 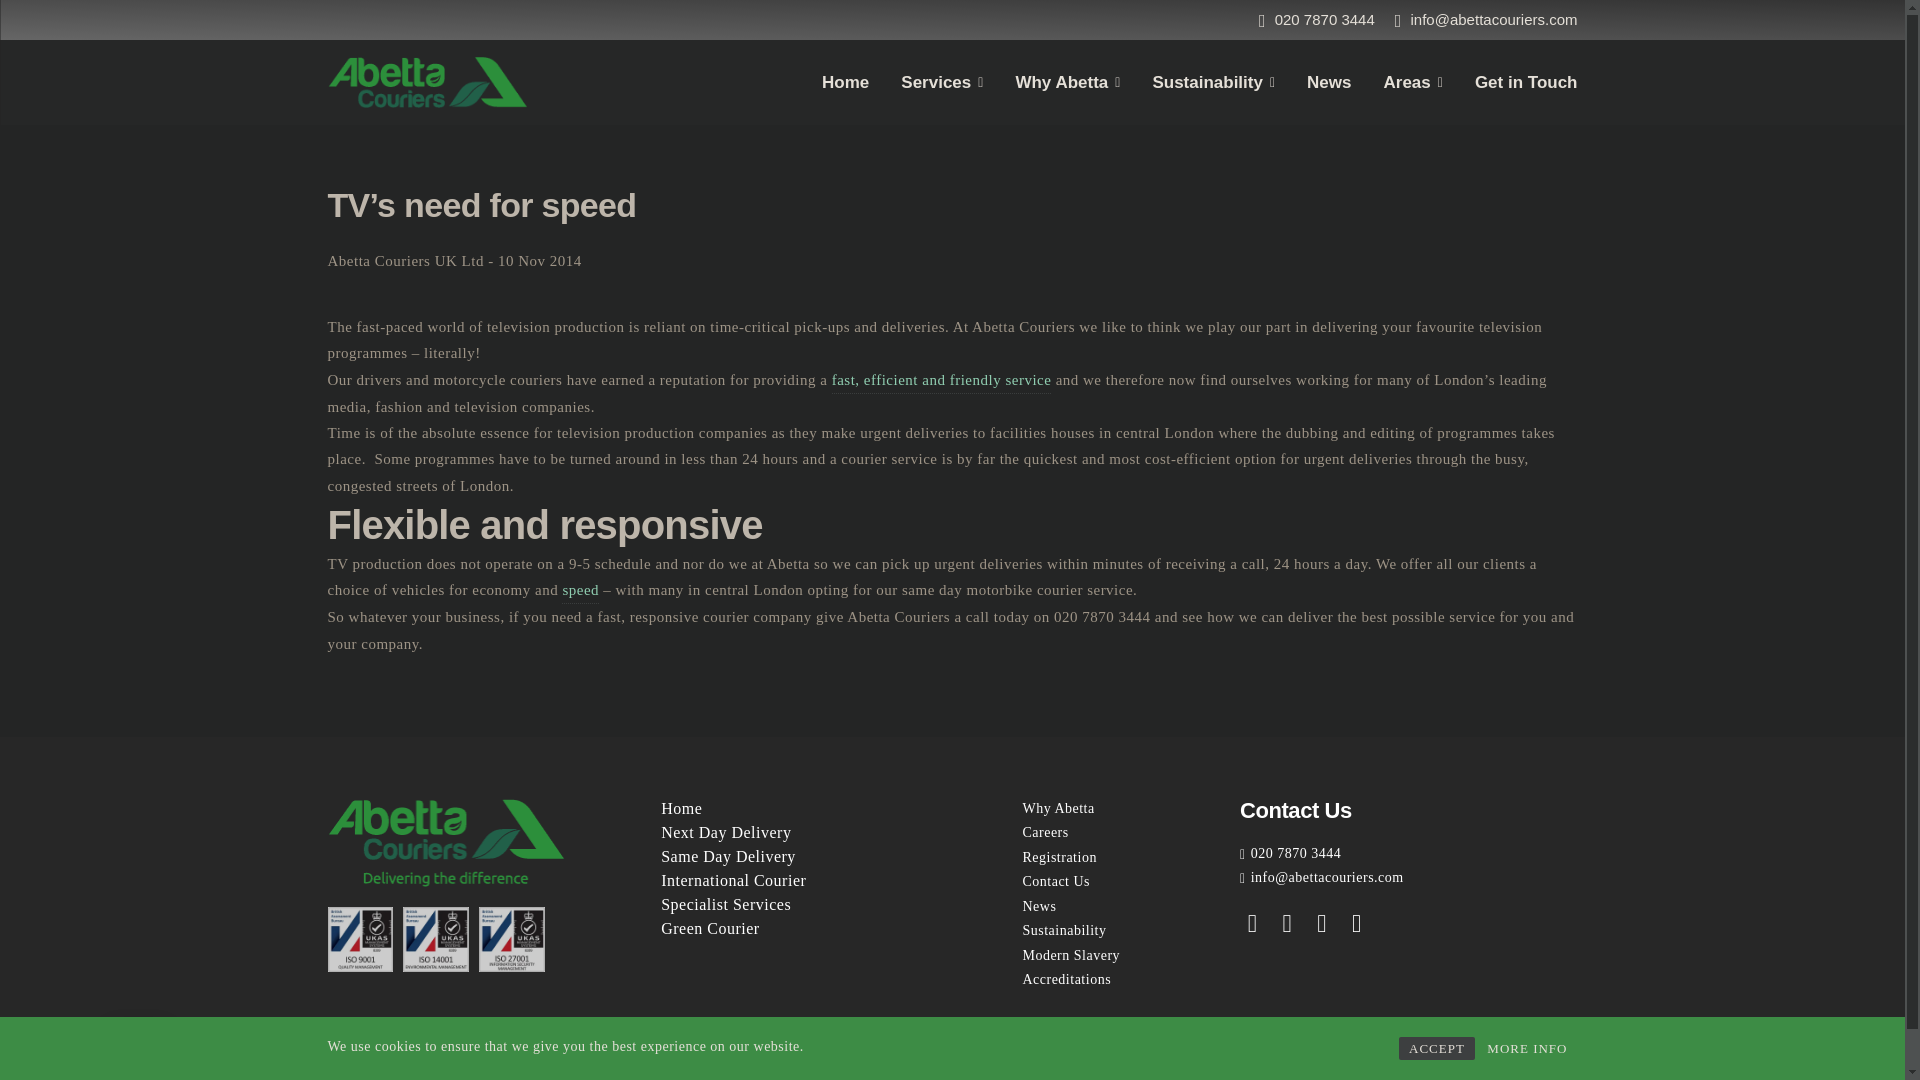 What do you see at coordinates (942, 380) in the screenshot?
I see `Abetta Courier Services` at bounding box center [942, 380].